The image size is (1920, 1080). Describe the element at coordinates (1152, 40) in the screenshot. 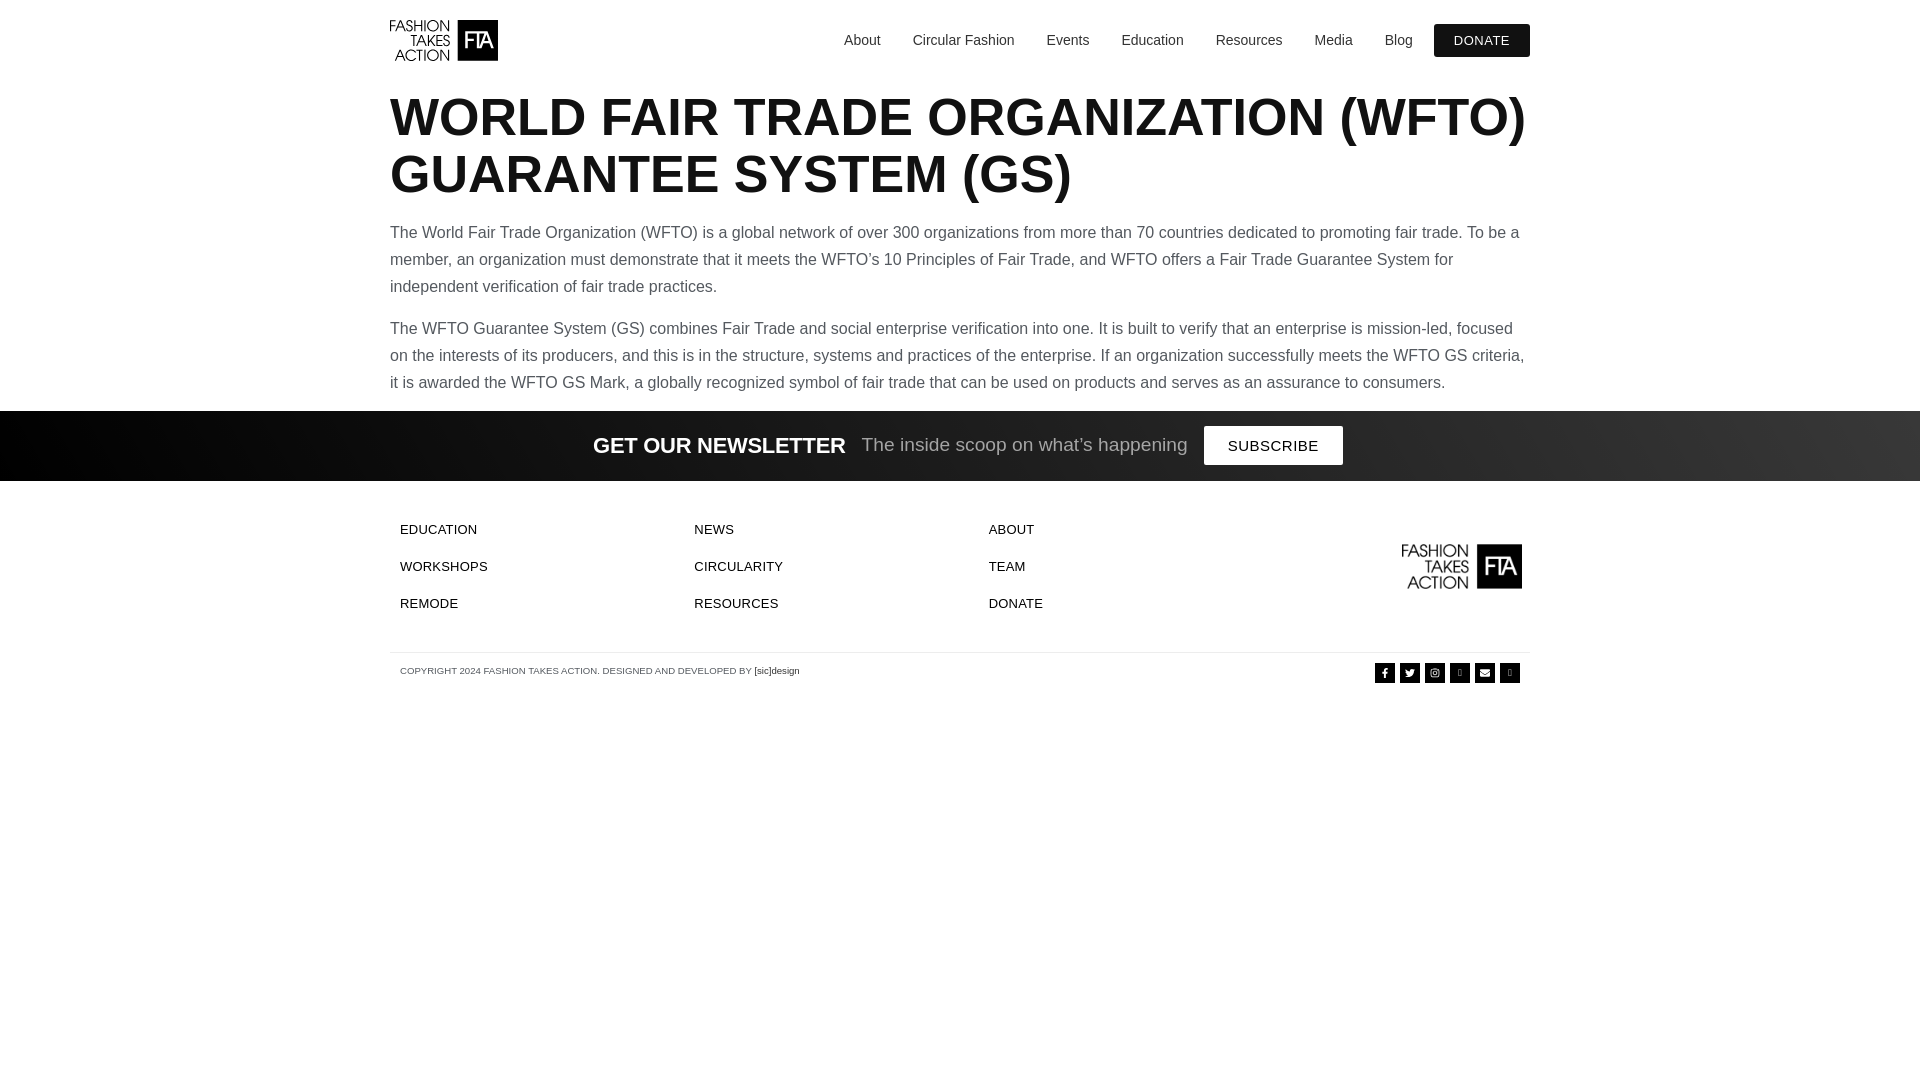

I see `Education` at that location.